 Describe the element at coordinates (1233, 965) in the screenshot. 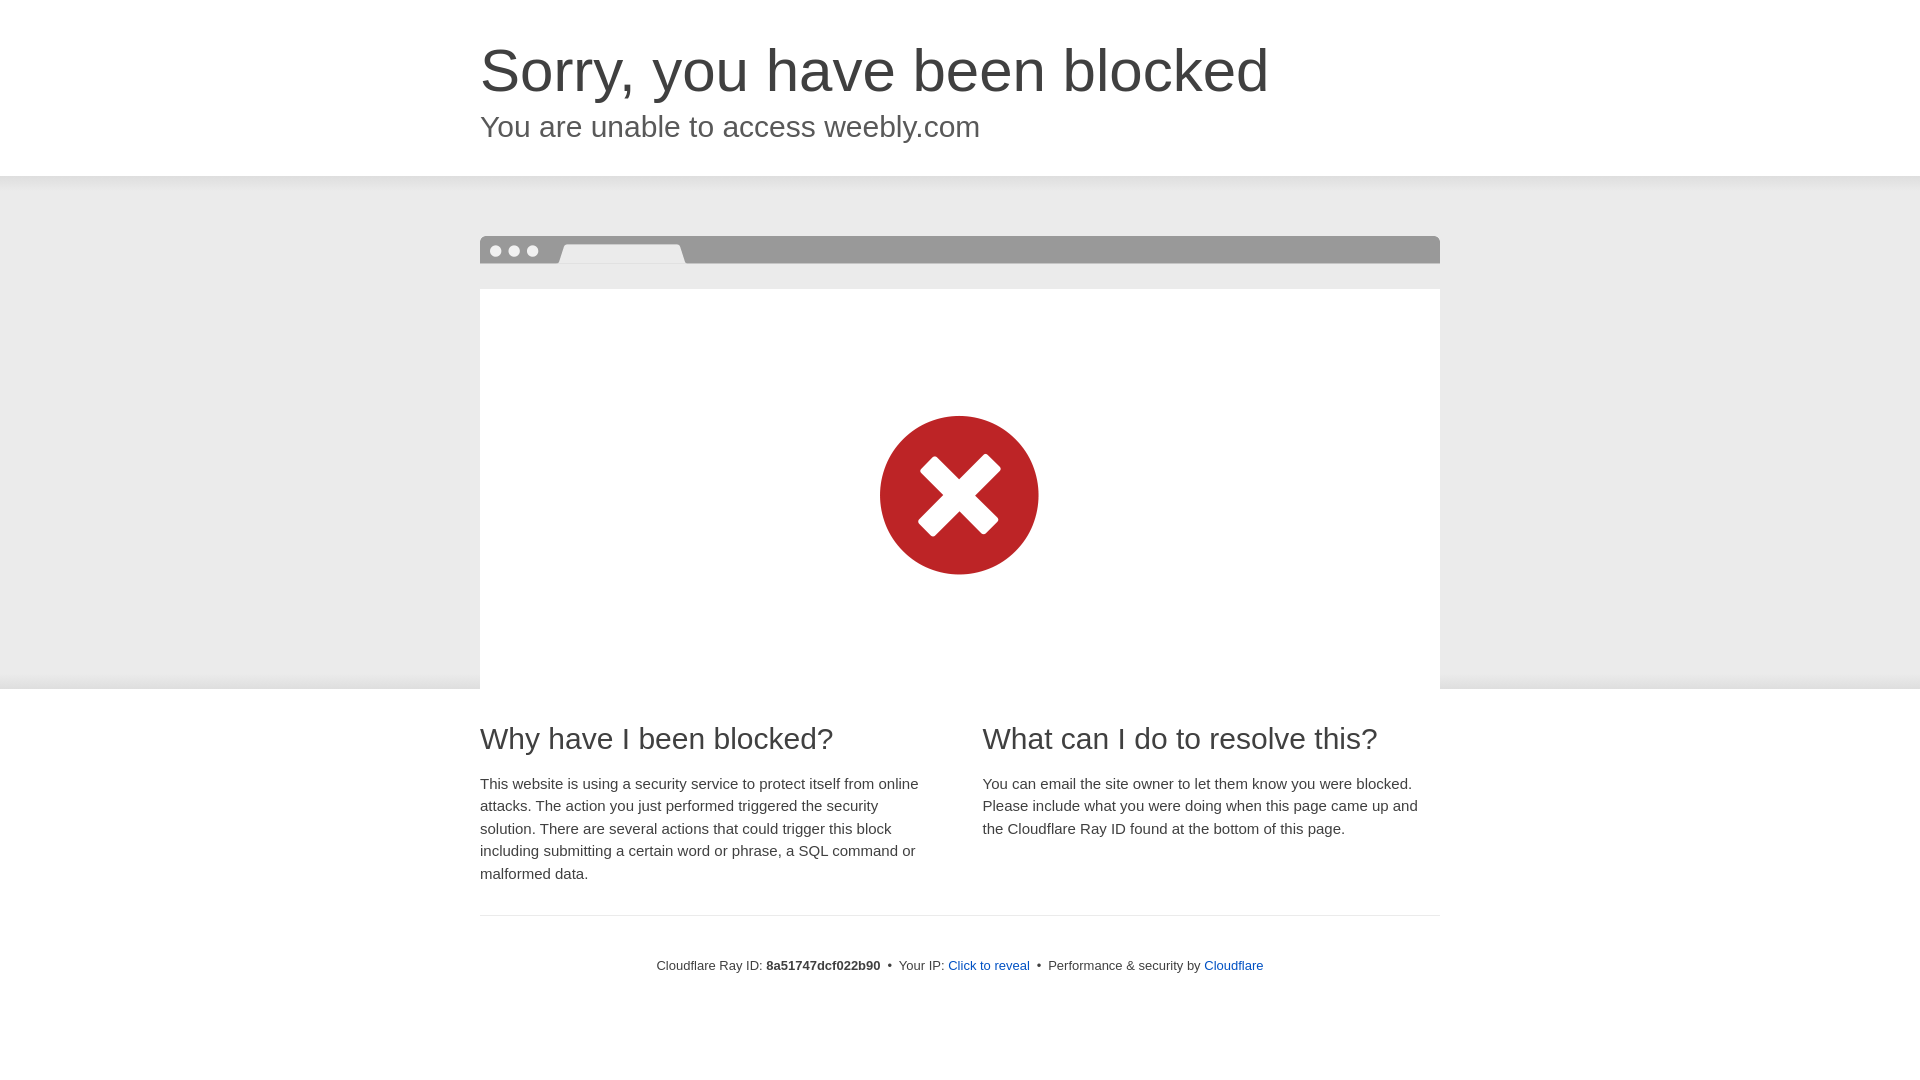

I see `Cloudflare` at that location.